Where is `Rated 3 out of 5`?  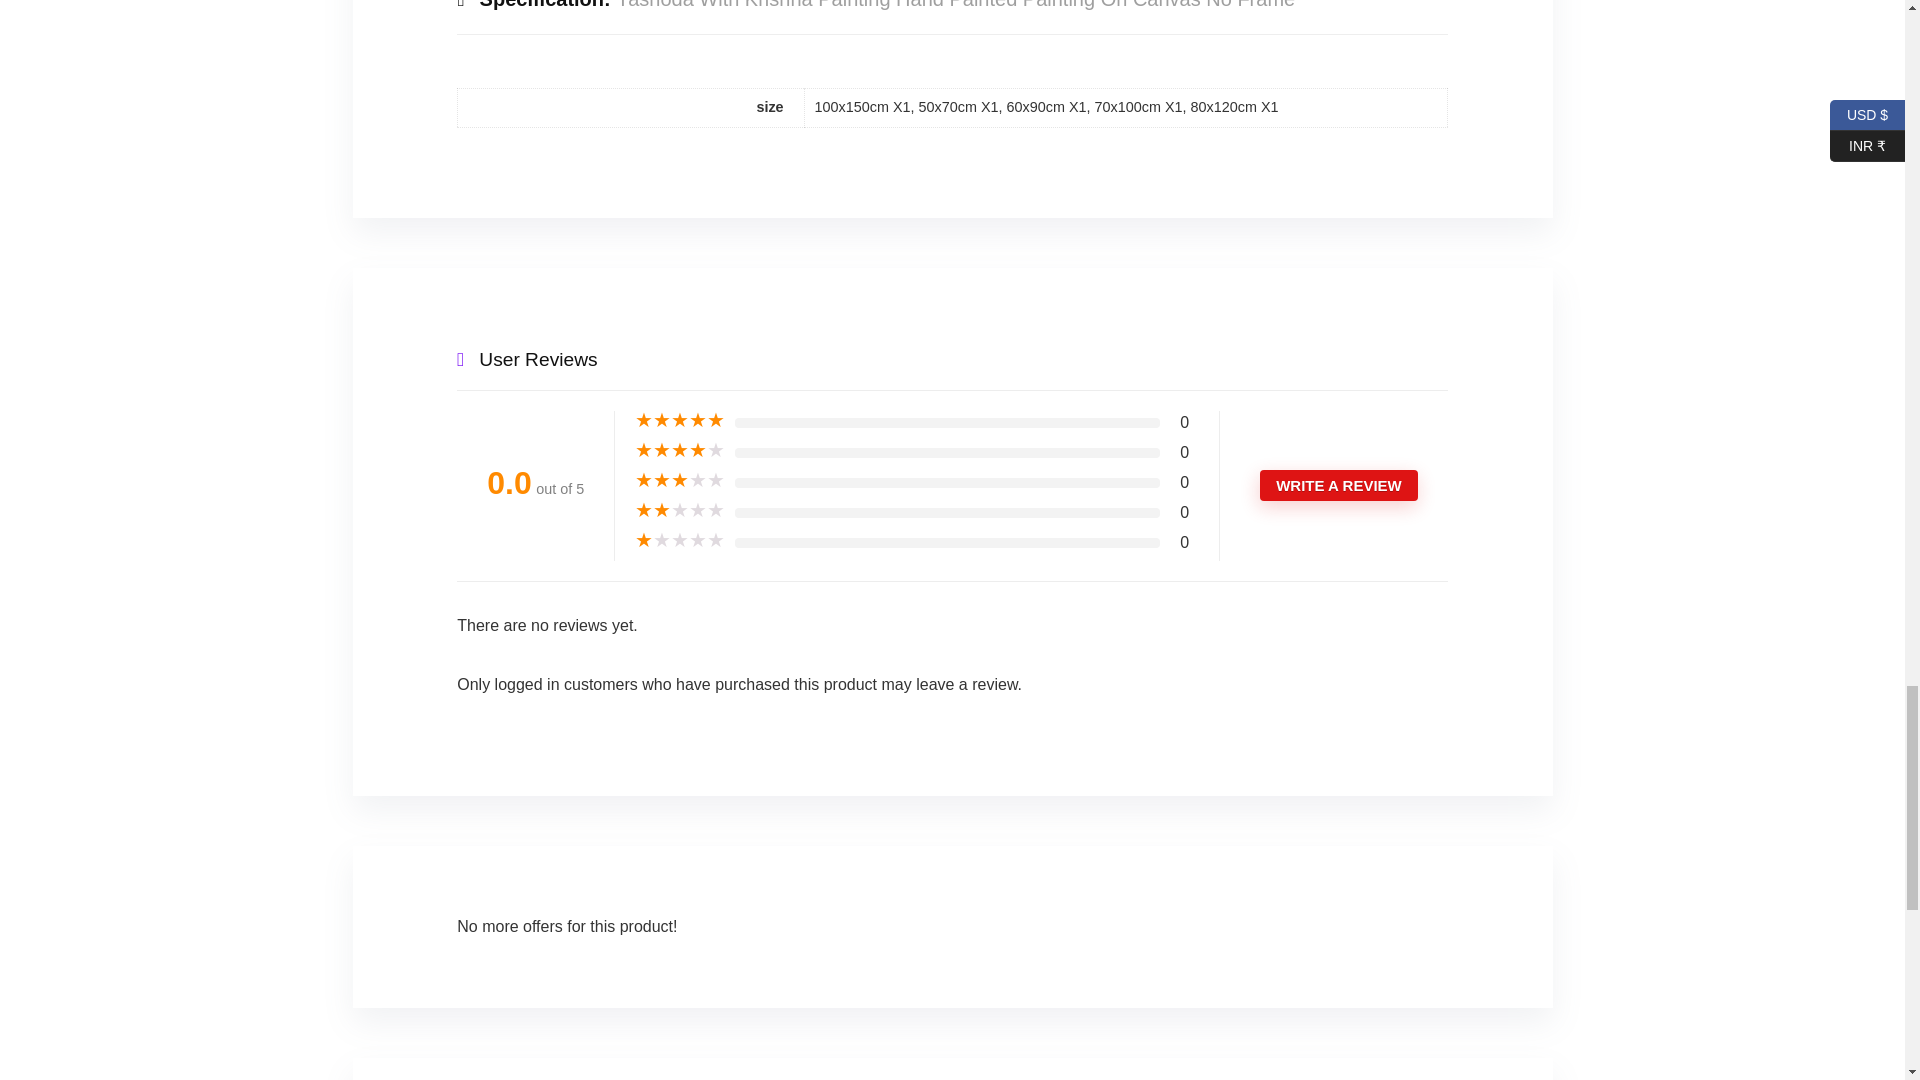 Rated 3 out of 5 is located at coordinates (680, 480).